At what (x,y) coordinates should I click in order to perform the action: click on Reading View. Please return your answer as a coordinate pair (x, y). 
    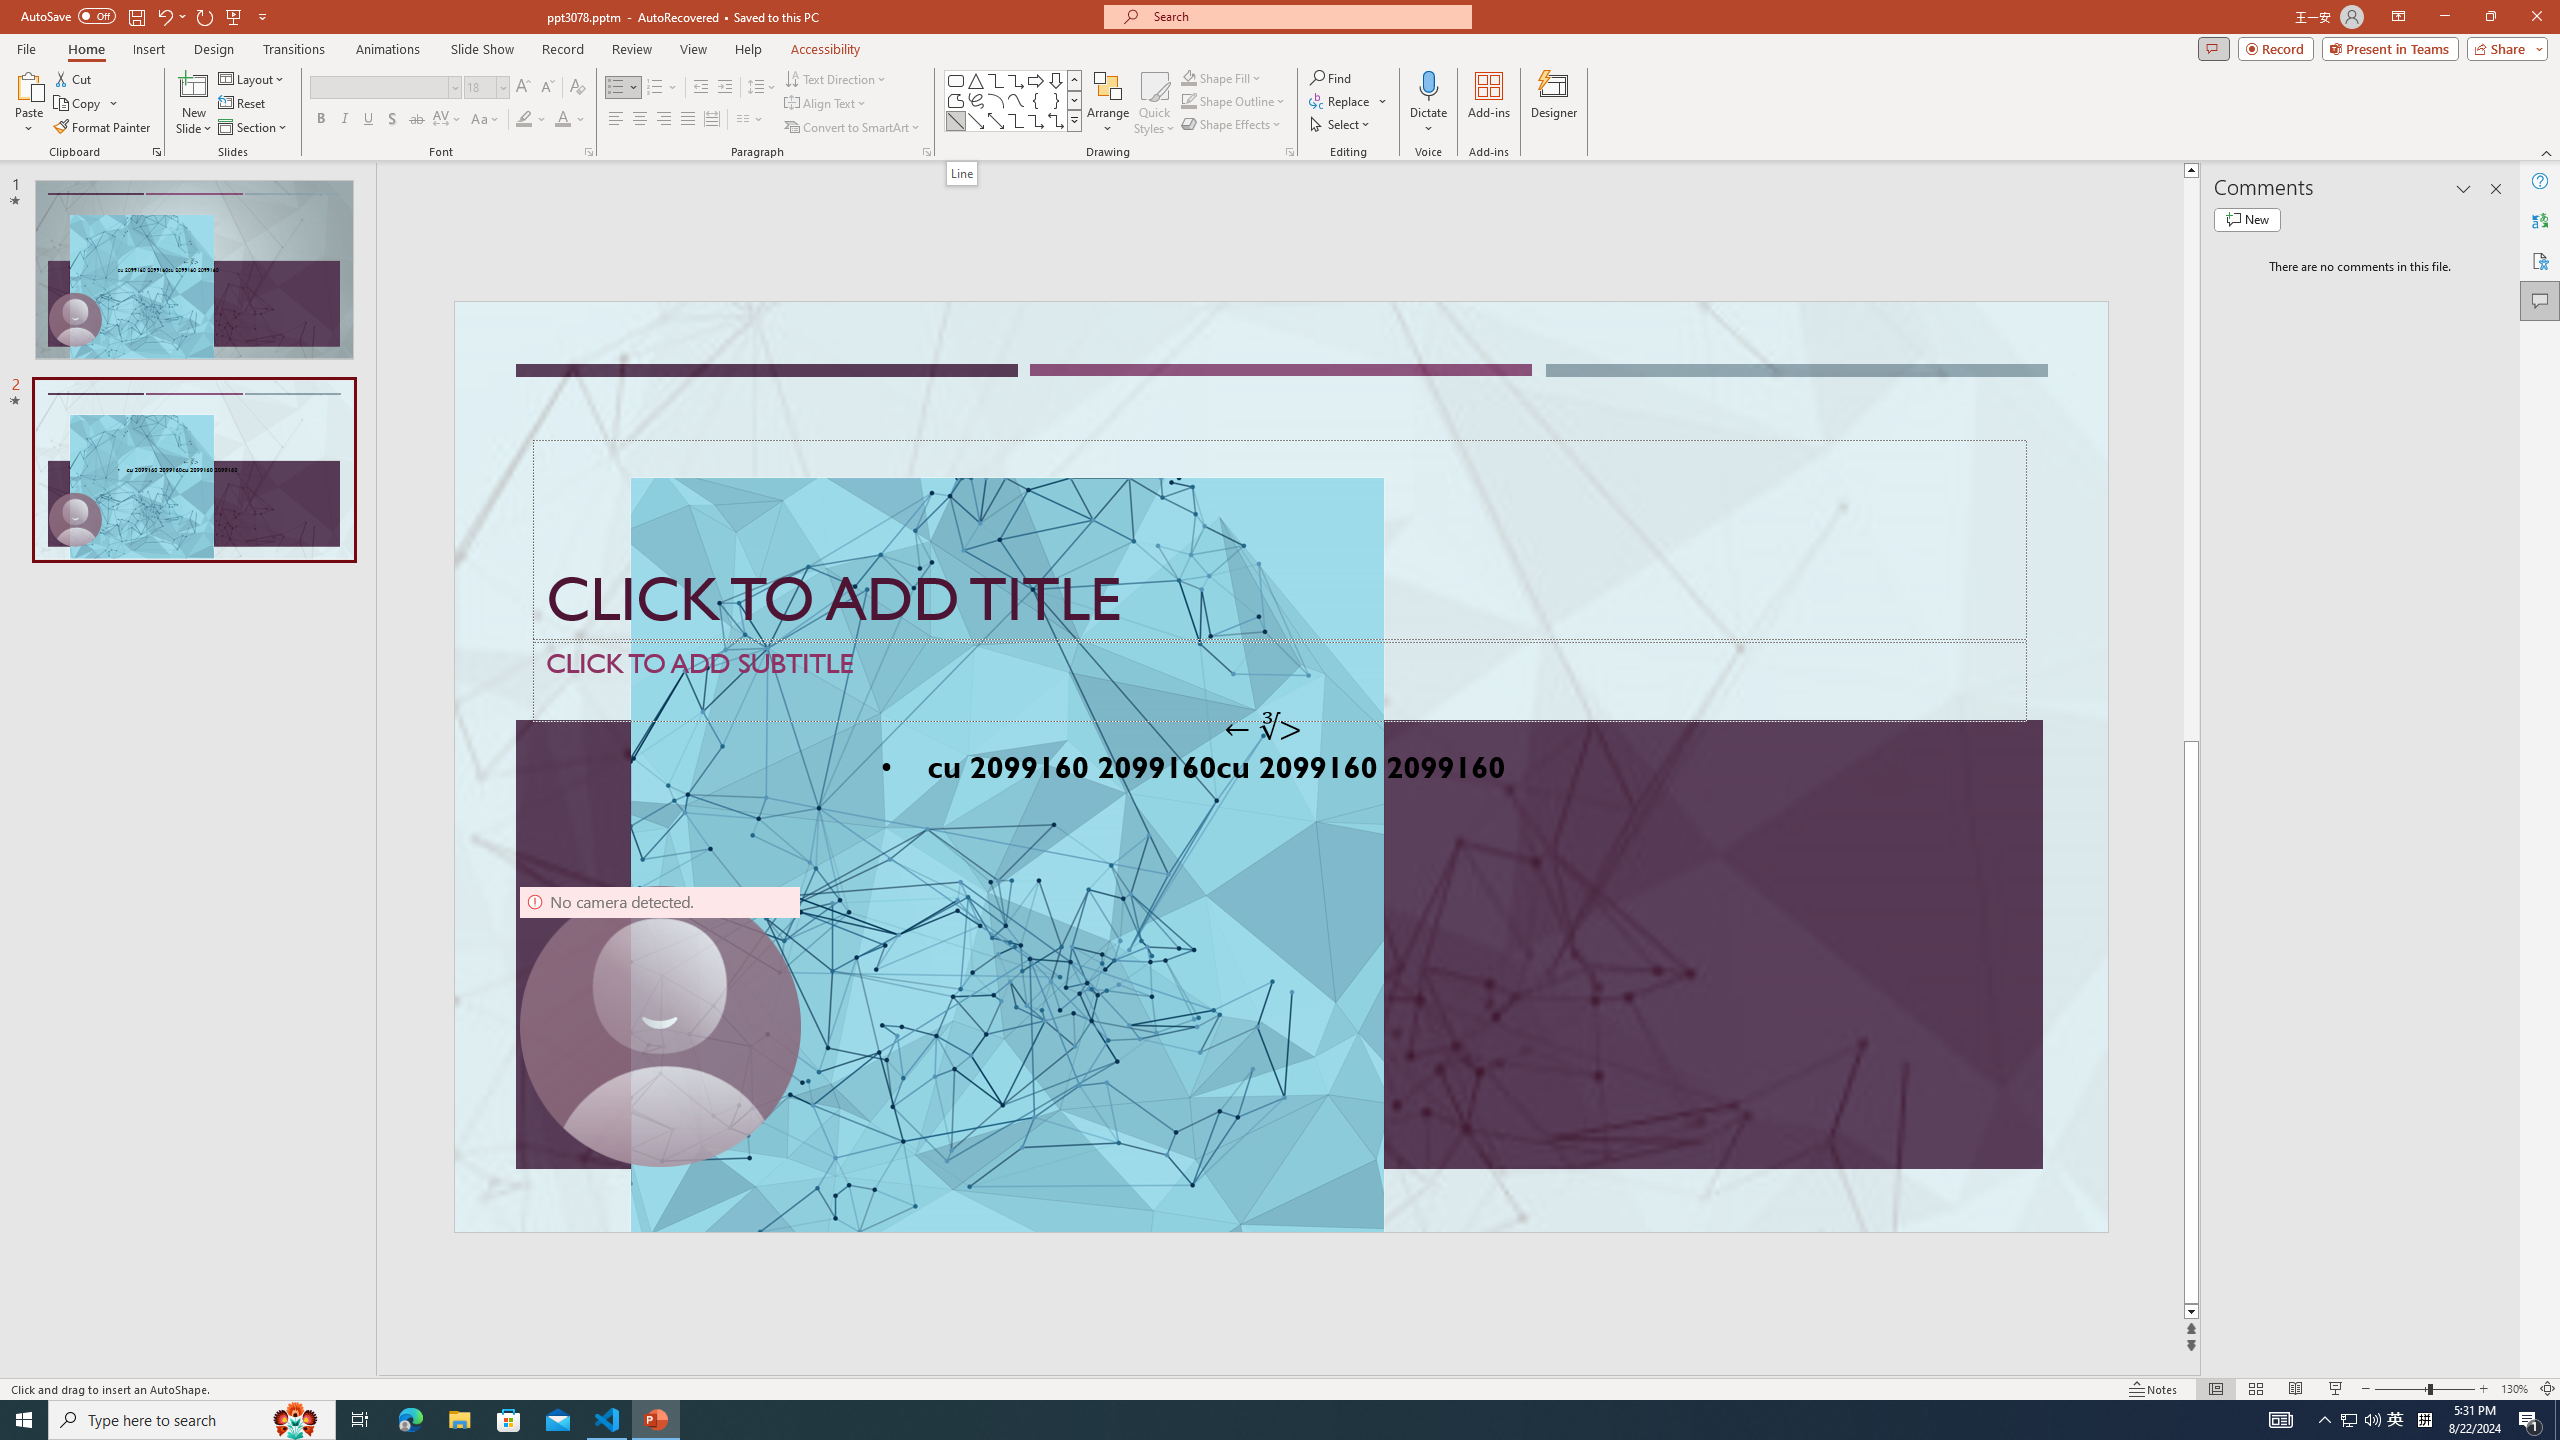
    Looking at the image, I should click on (2296, 1389).